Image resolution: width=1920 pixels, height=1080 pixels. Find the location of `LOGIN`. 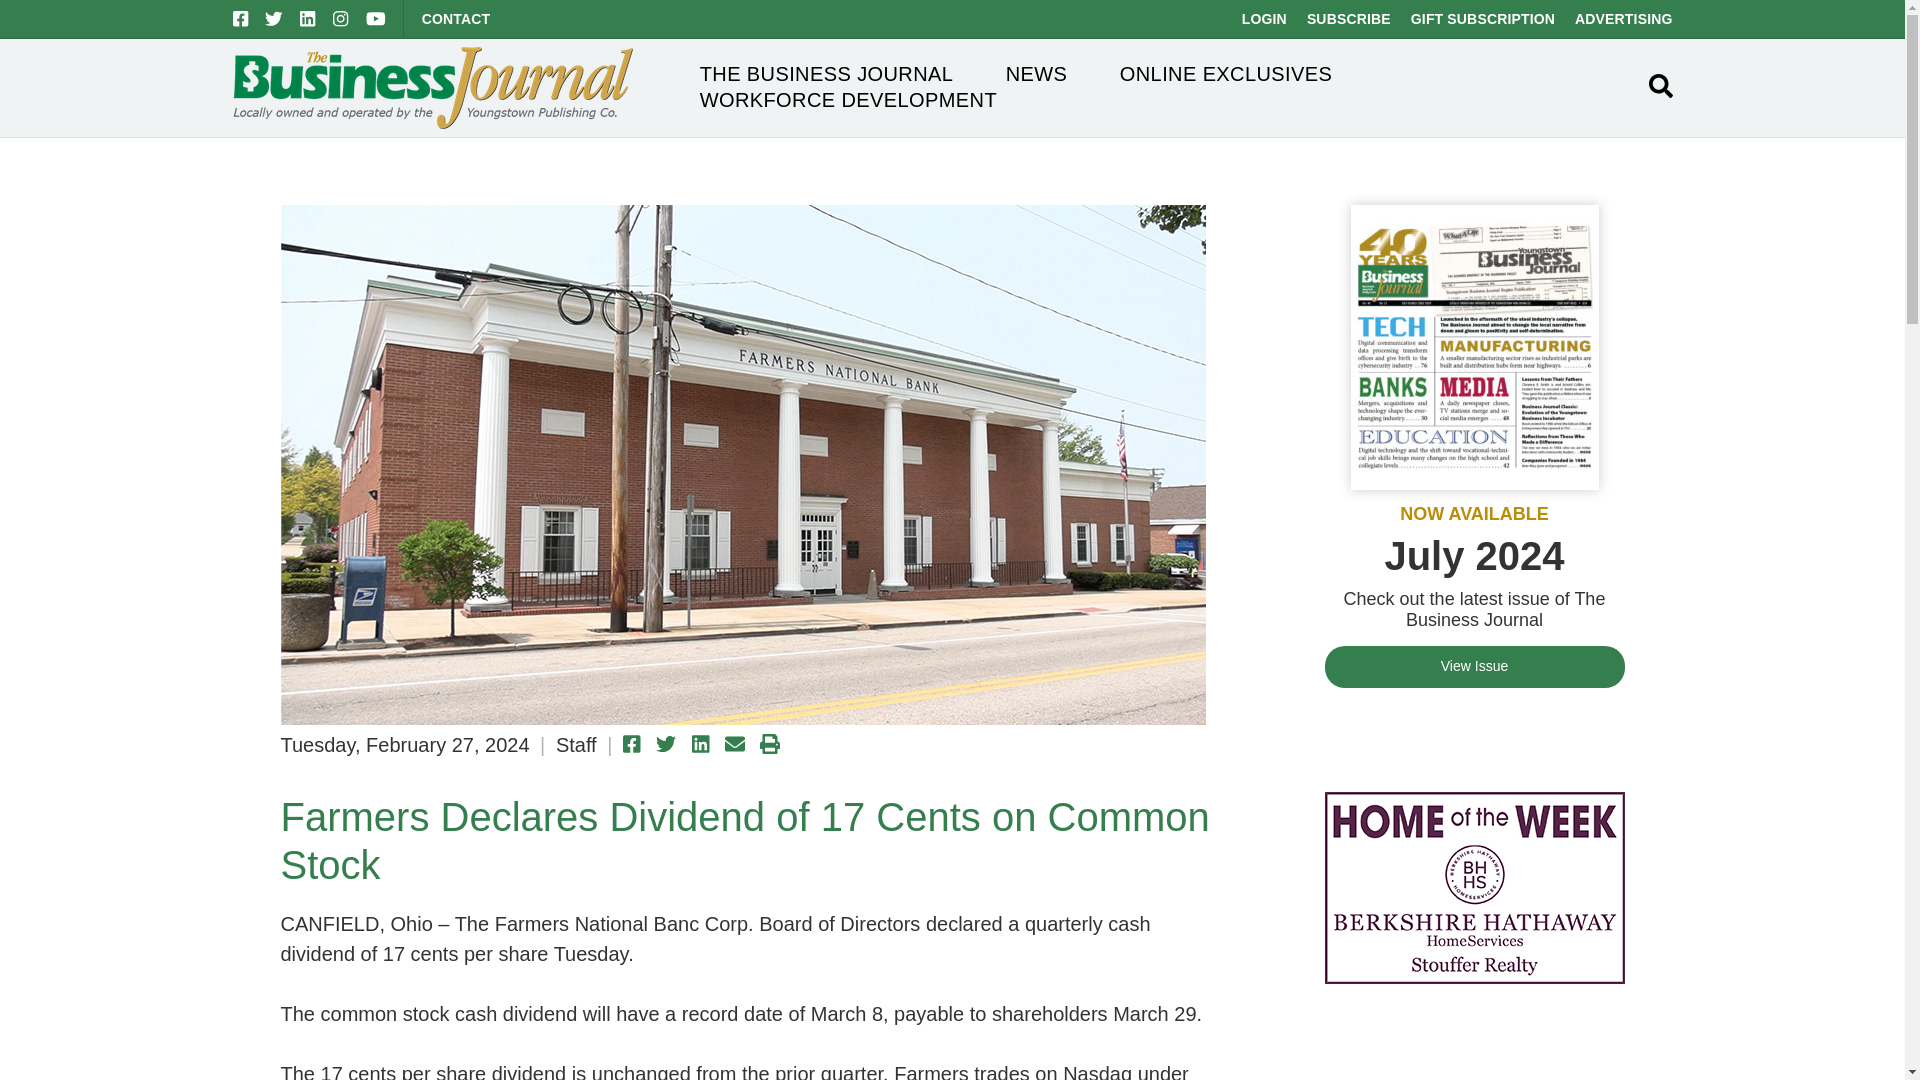

LOGIN is located at coordinates (1264, 18).